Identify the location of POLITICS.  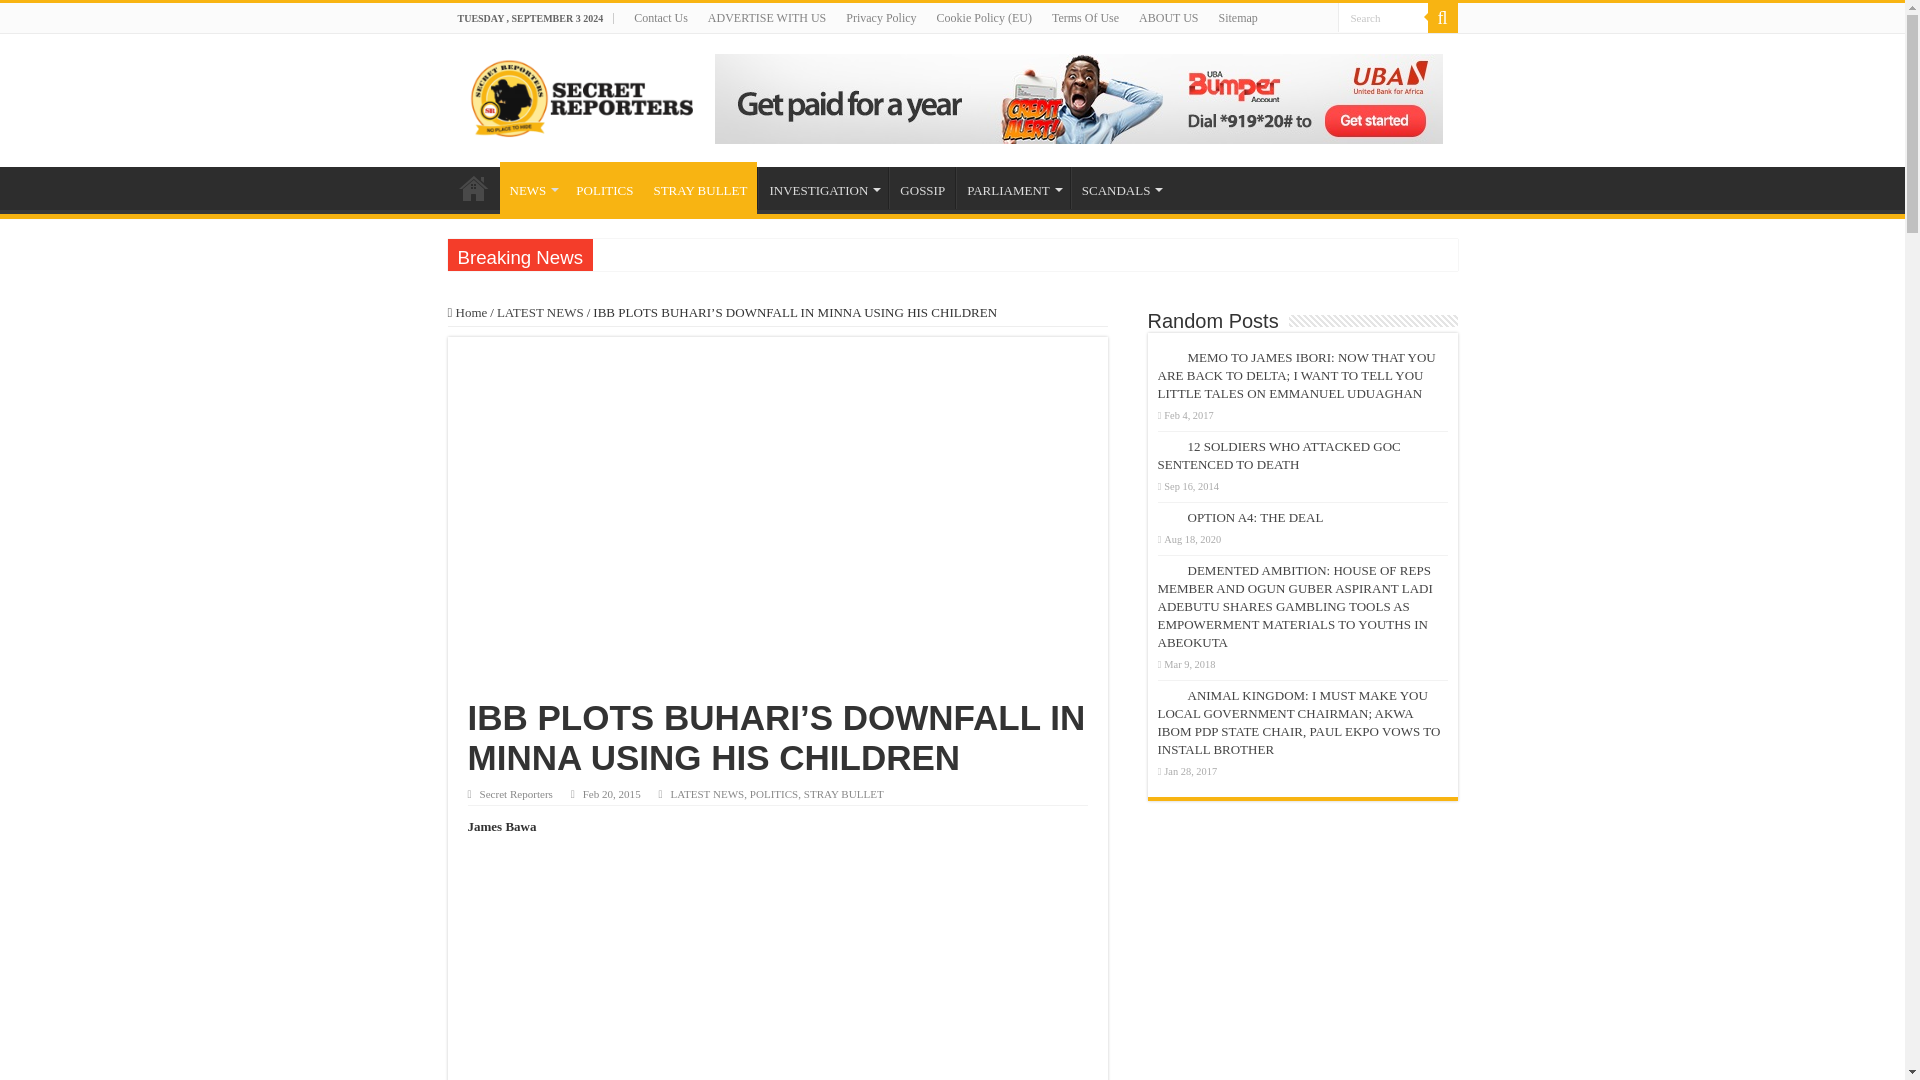
(604, 188).